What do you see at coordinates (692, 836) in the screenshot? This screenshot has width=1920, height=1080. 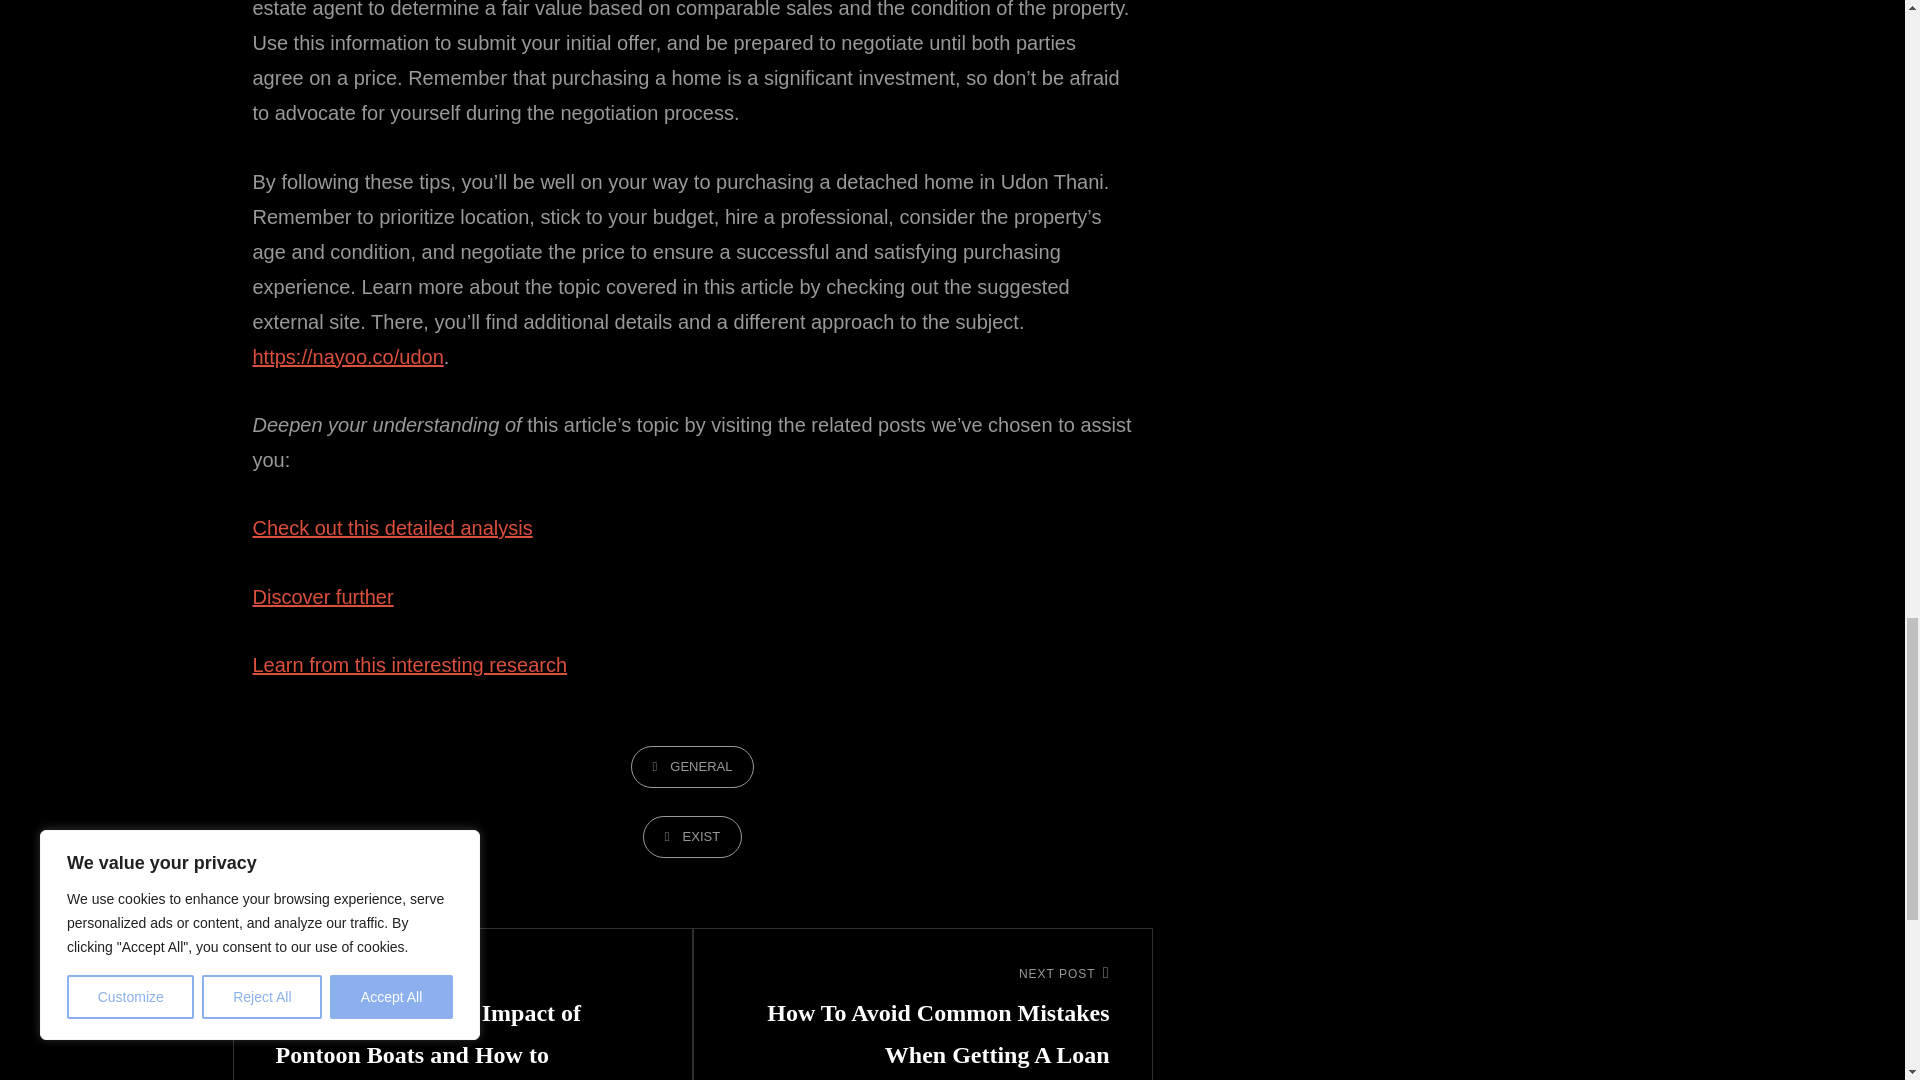 I see `EXIST` at bounding box center [692, 836].